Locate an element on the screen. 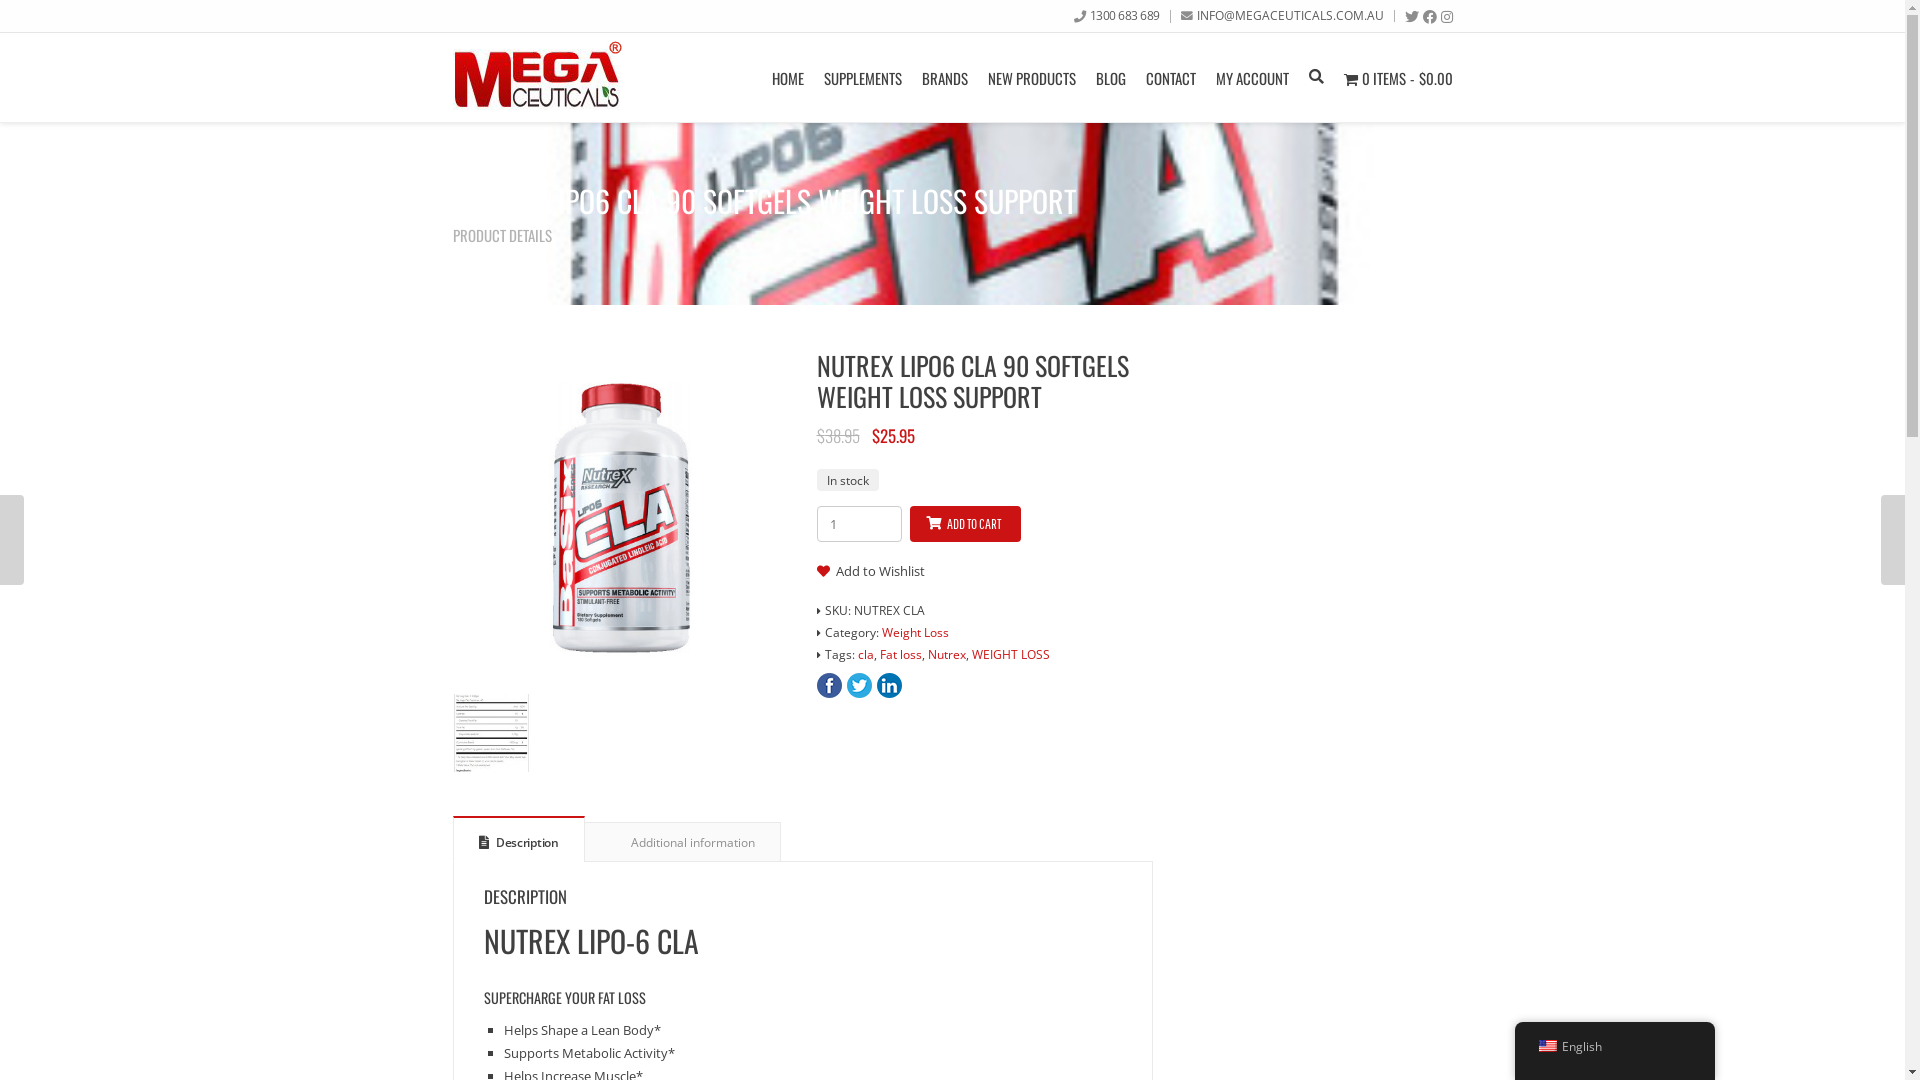 This screenshot has height=1080, width=1920. BLOG is located at coordinates (1111, 78).